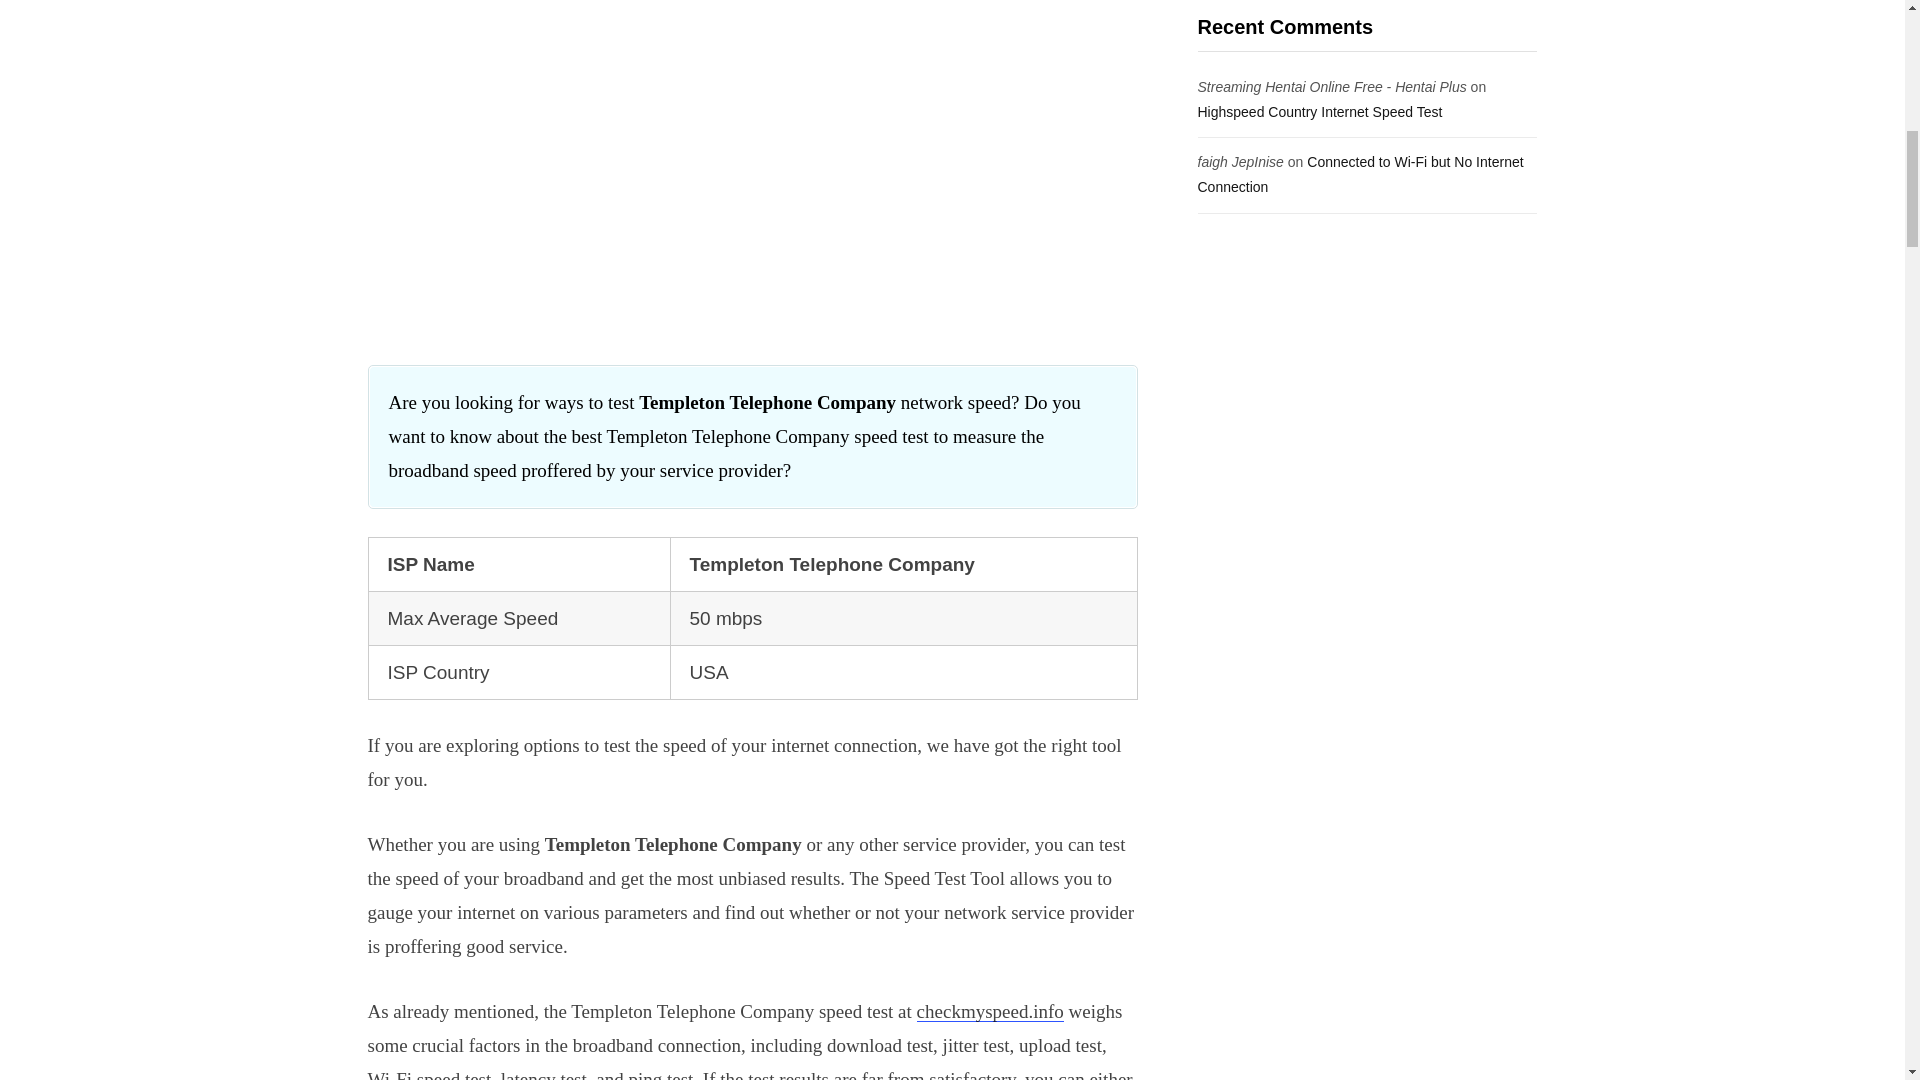 Image resolution: width=1920 pixels, height=1080 pixels. What do you see at coordinates (1361, 174) in the screenshot?
I see `Connected to Wi-Fi but No Internet Connection` at bounding box center [1361, 174].